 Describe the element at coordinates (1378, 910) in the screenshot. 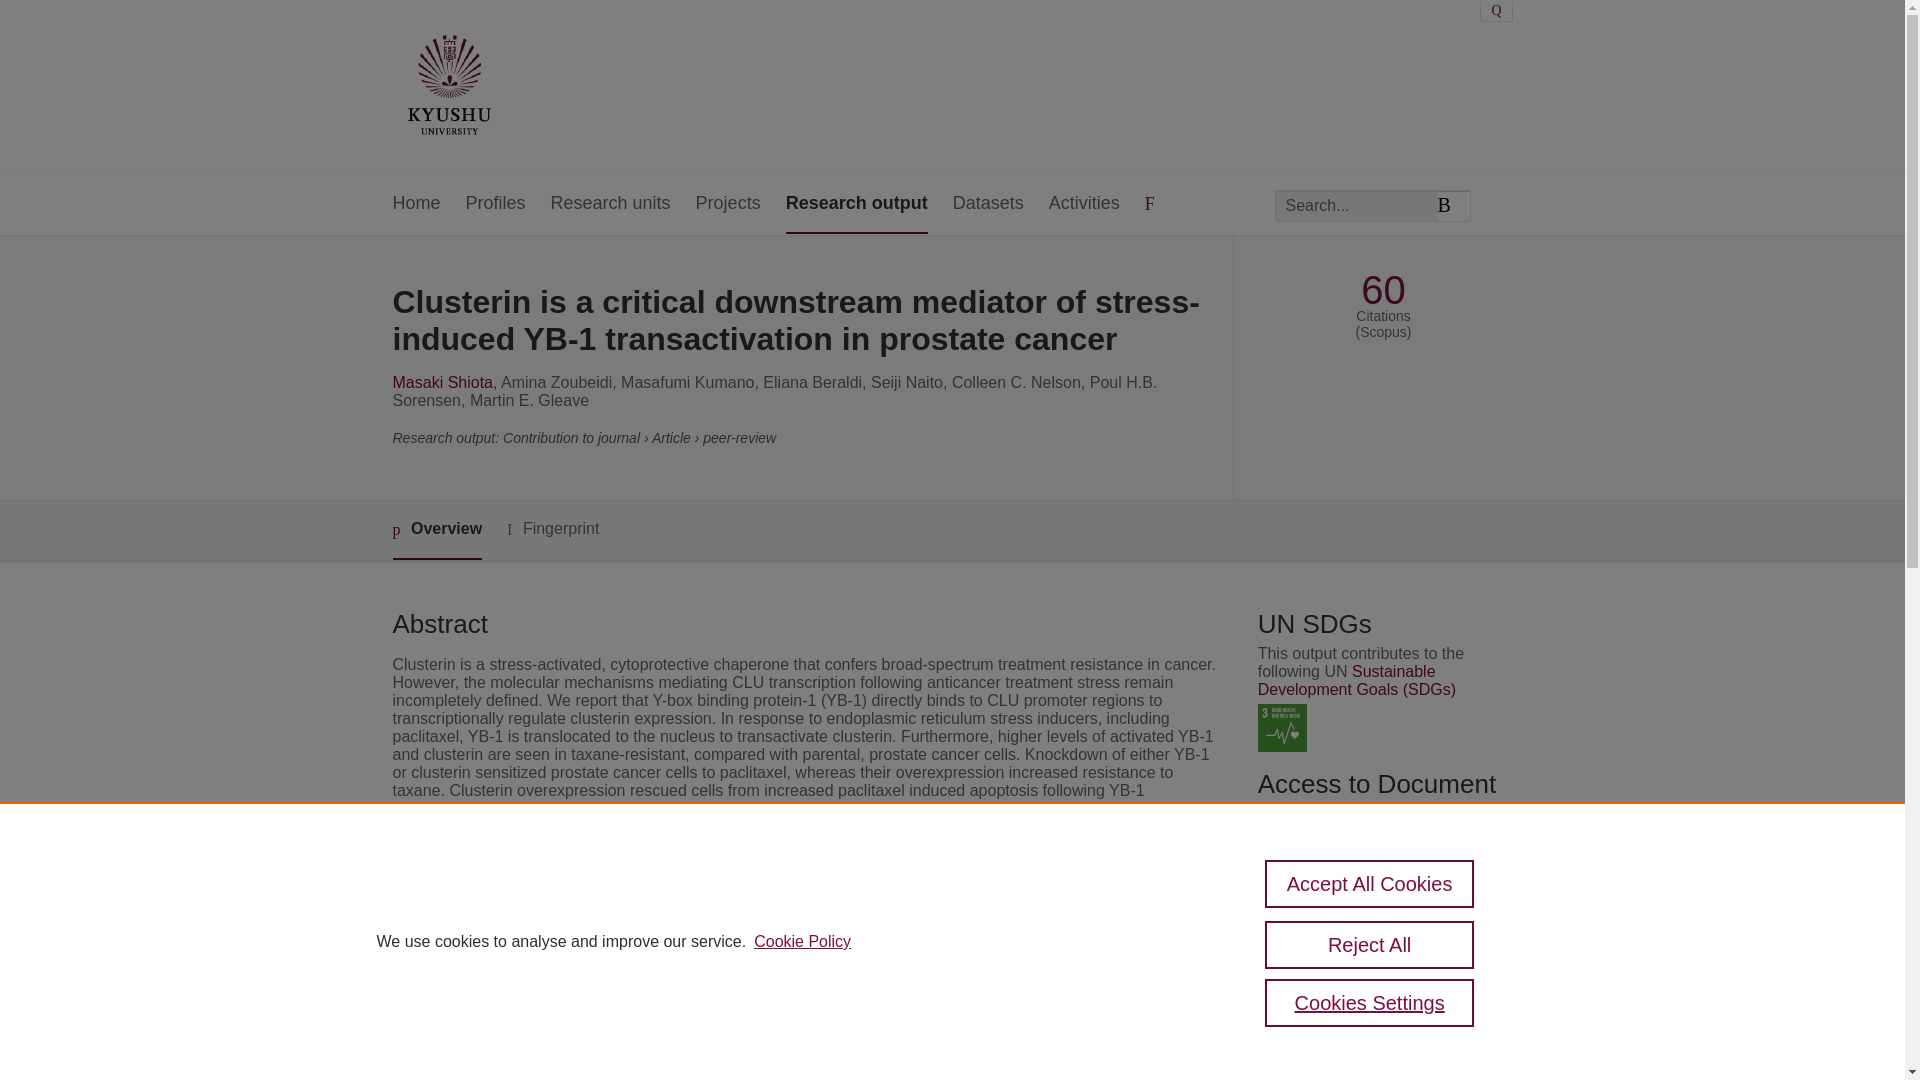

I see `Link to publication in Scopus` at that location.